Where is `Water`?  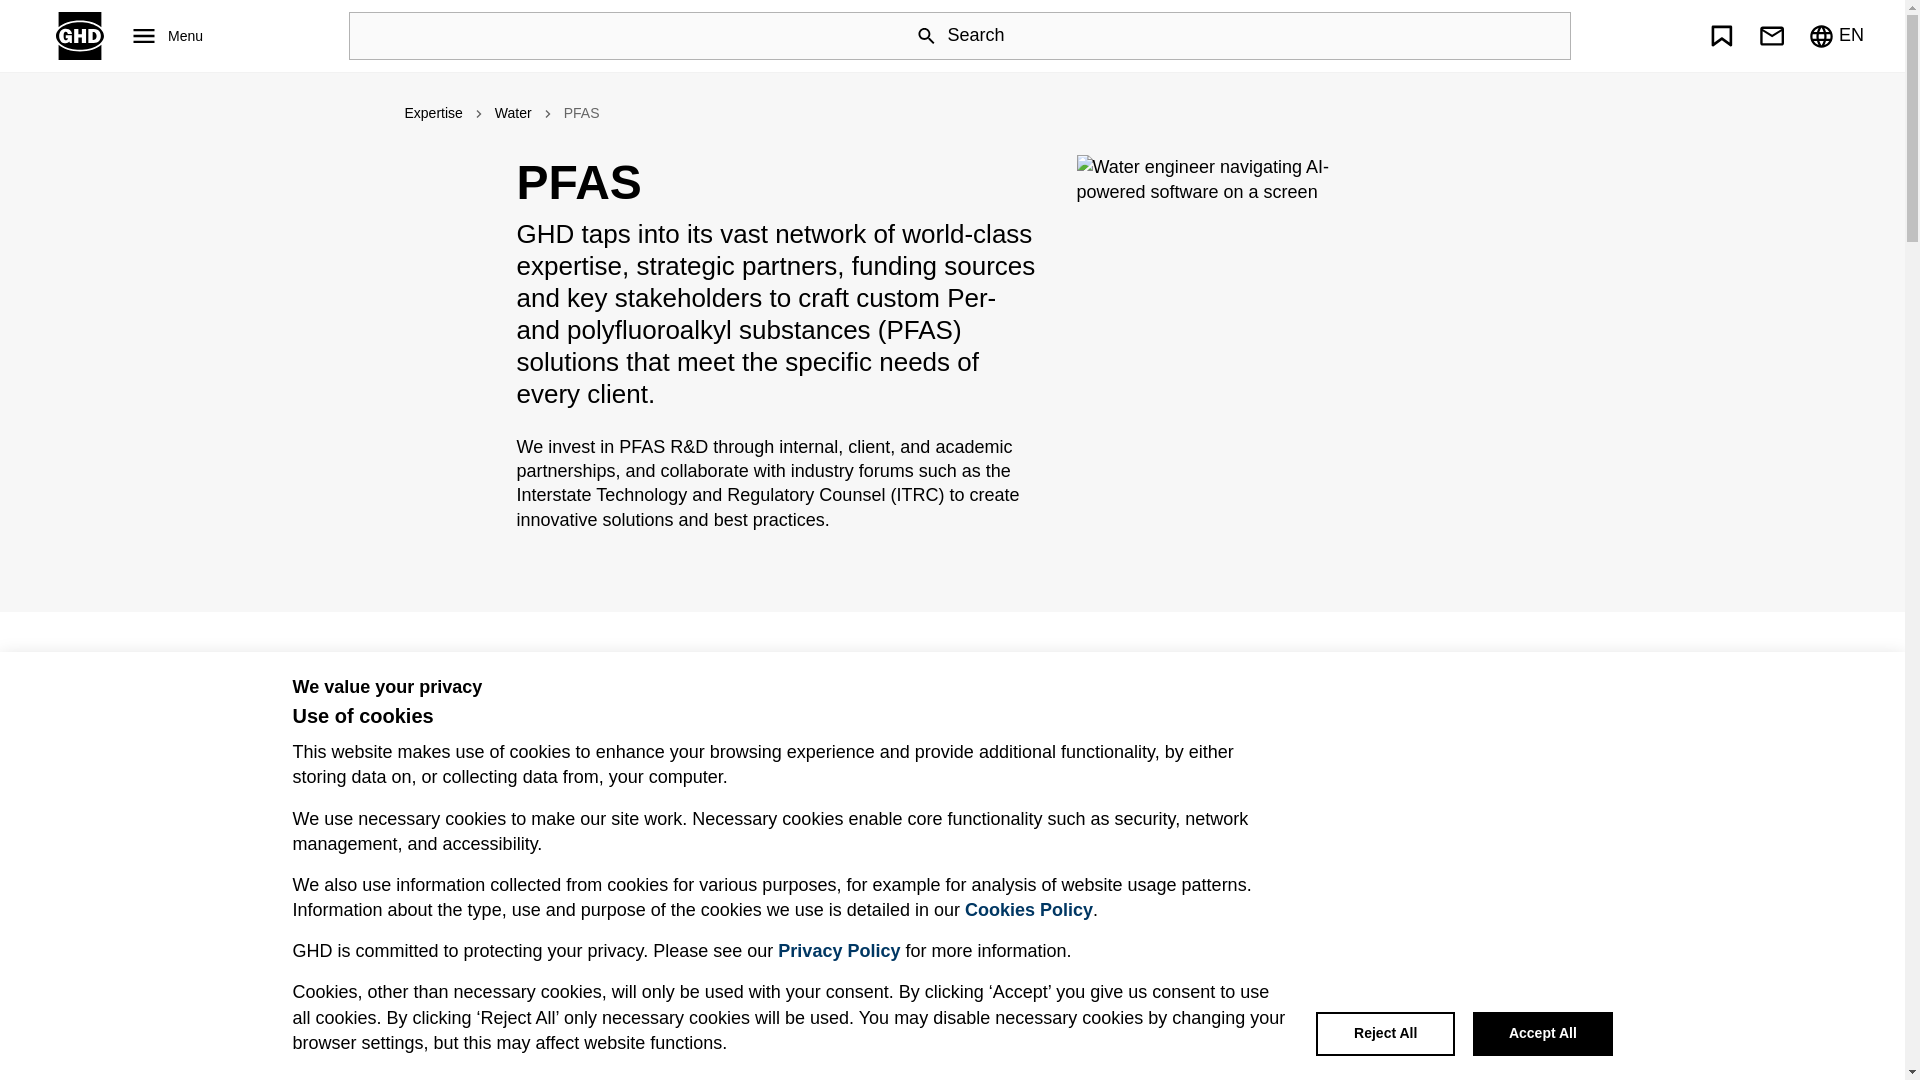
Water is located at coordinates (513, 113).